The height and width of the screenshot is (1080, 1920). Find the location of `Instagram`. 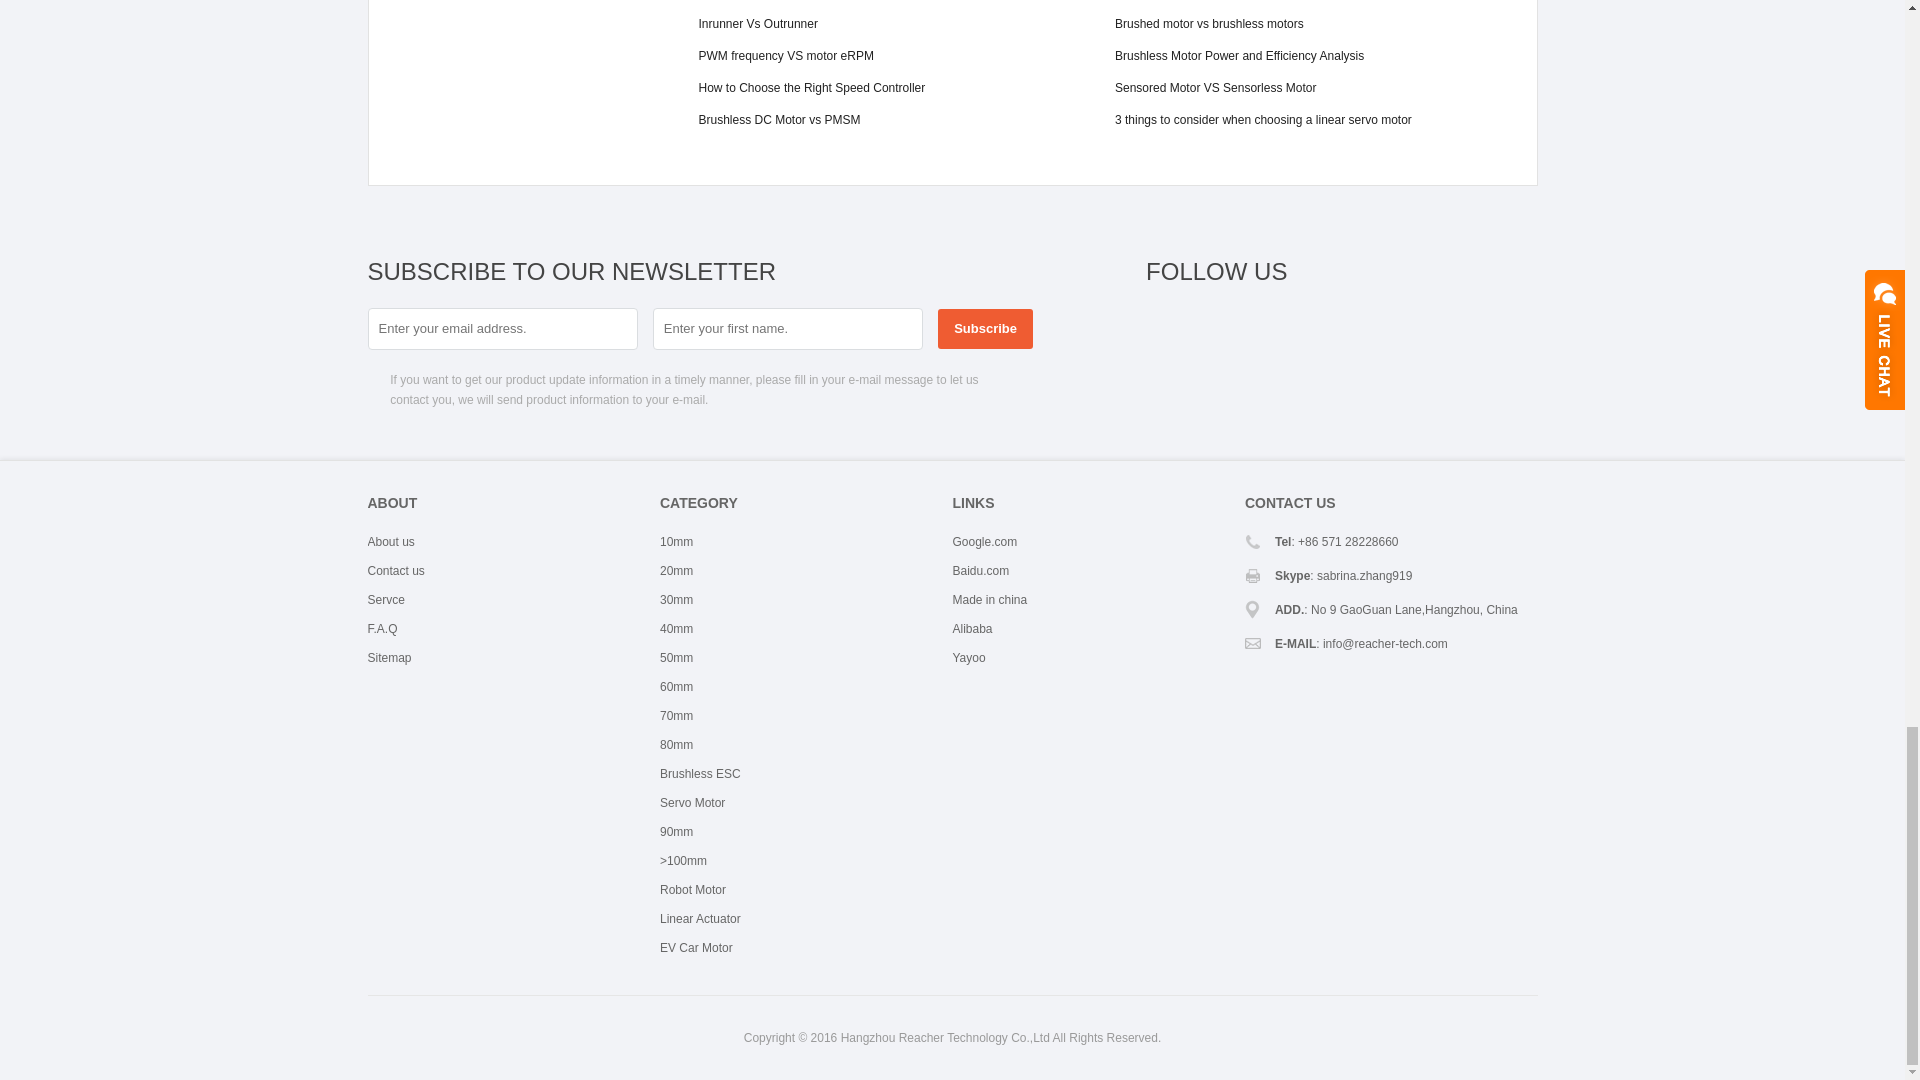

Instagram is located at coordinates (1462, 327).